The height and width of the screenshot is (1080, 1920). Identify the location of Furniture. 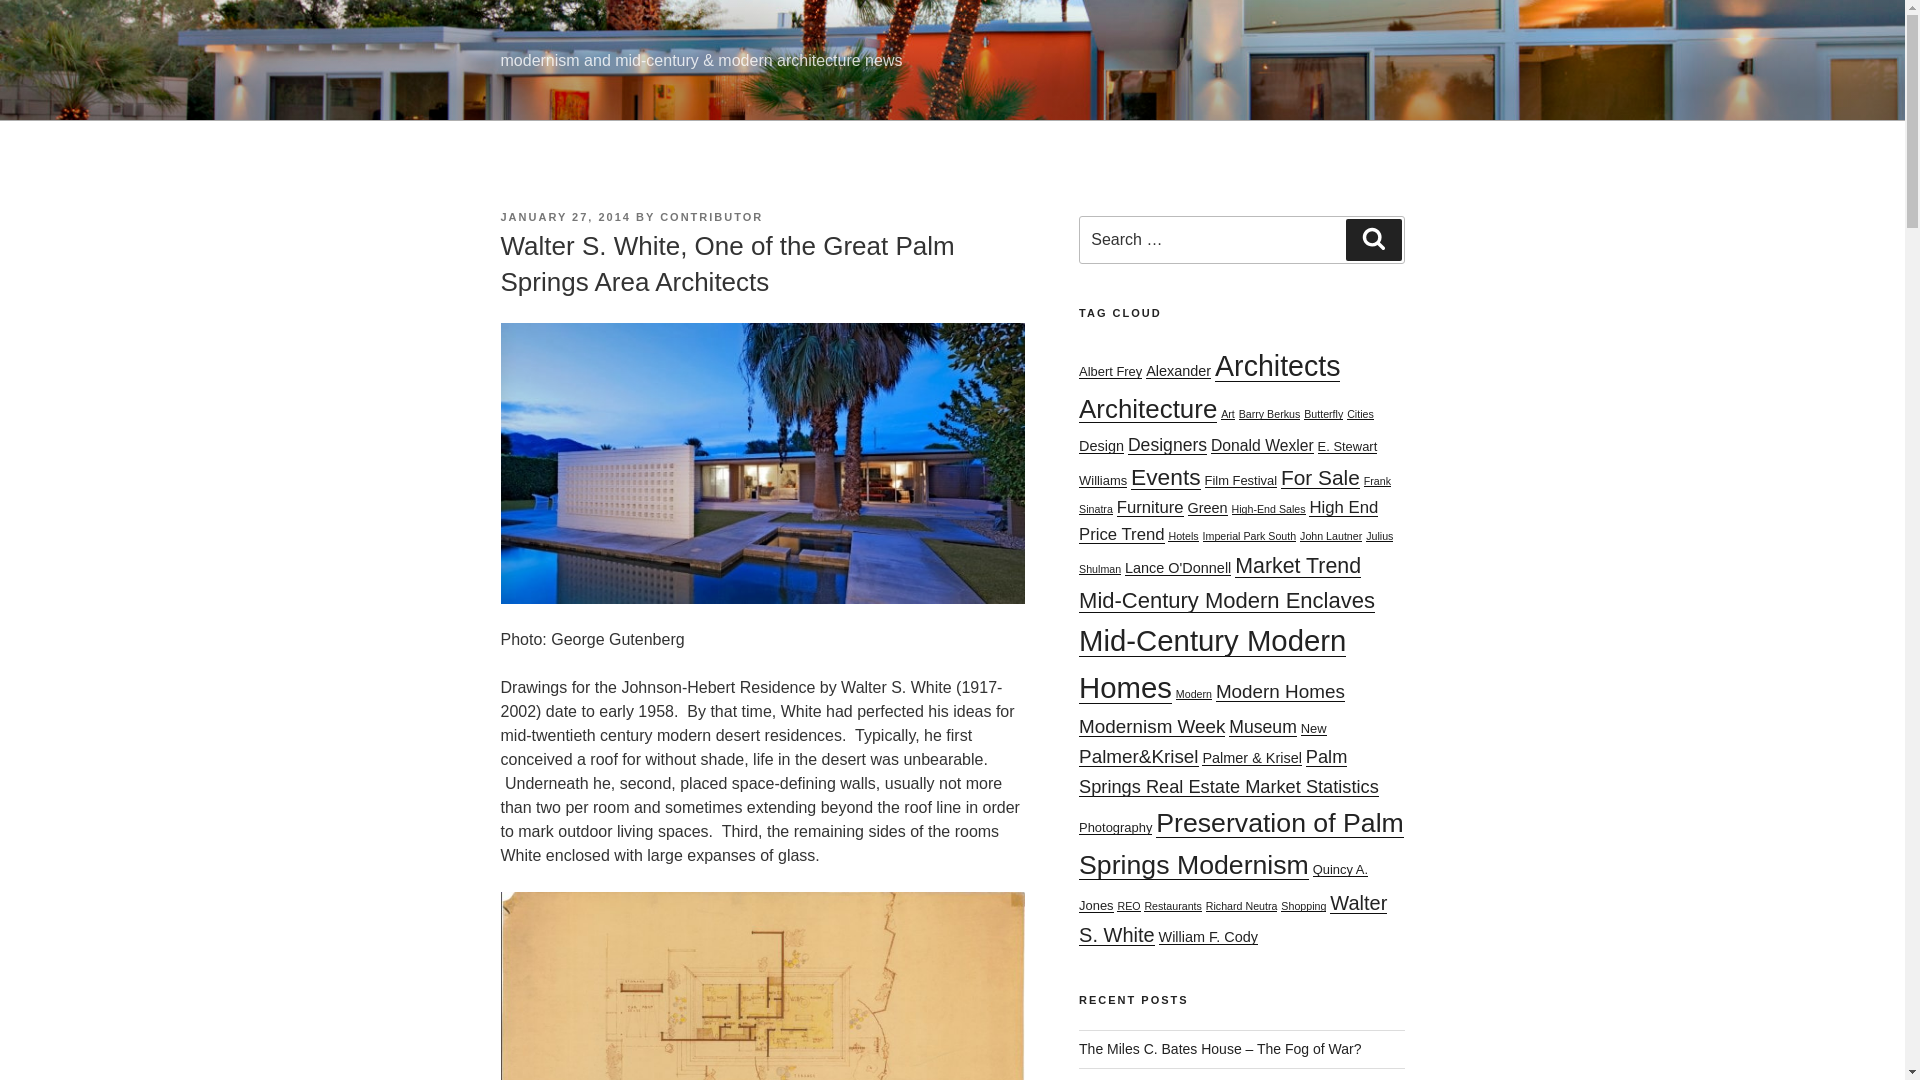
(1150, 507).